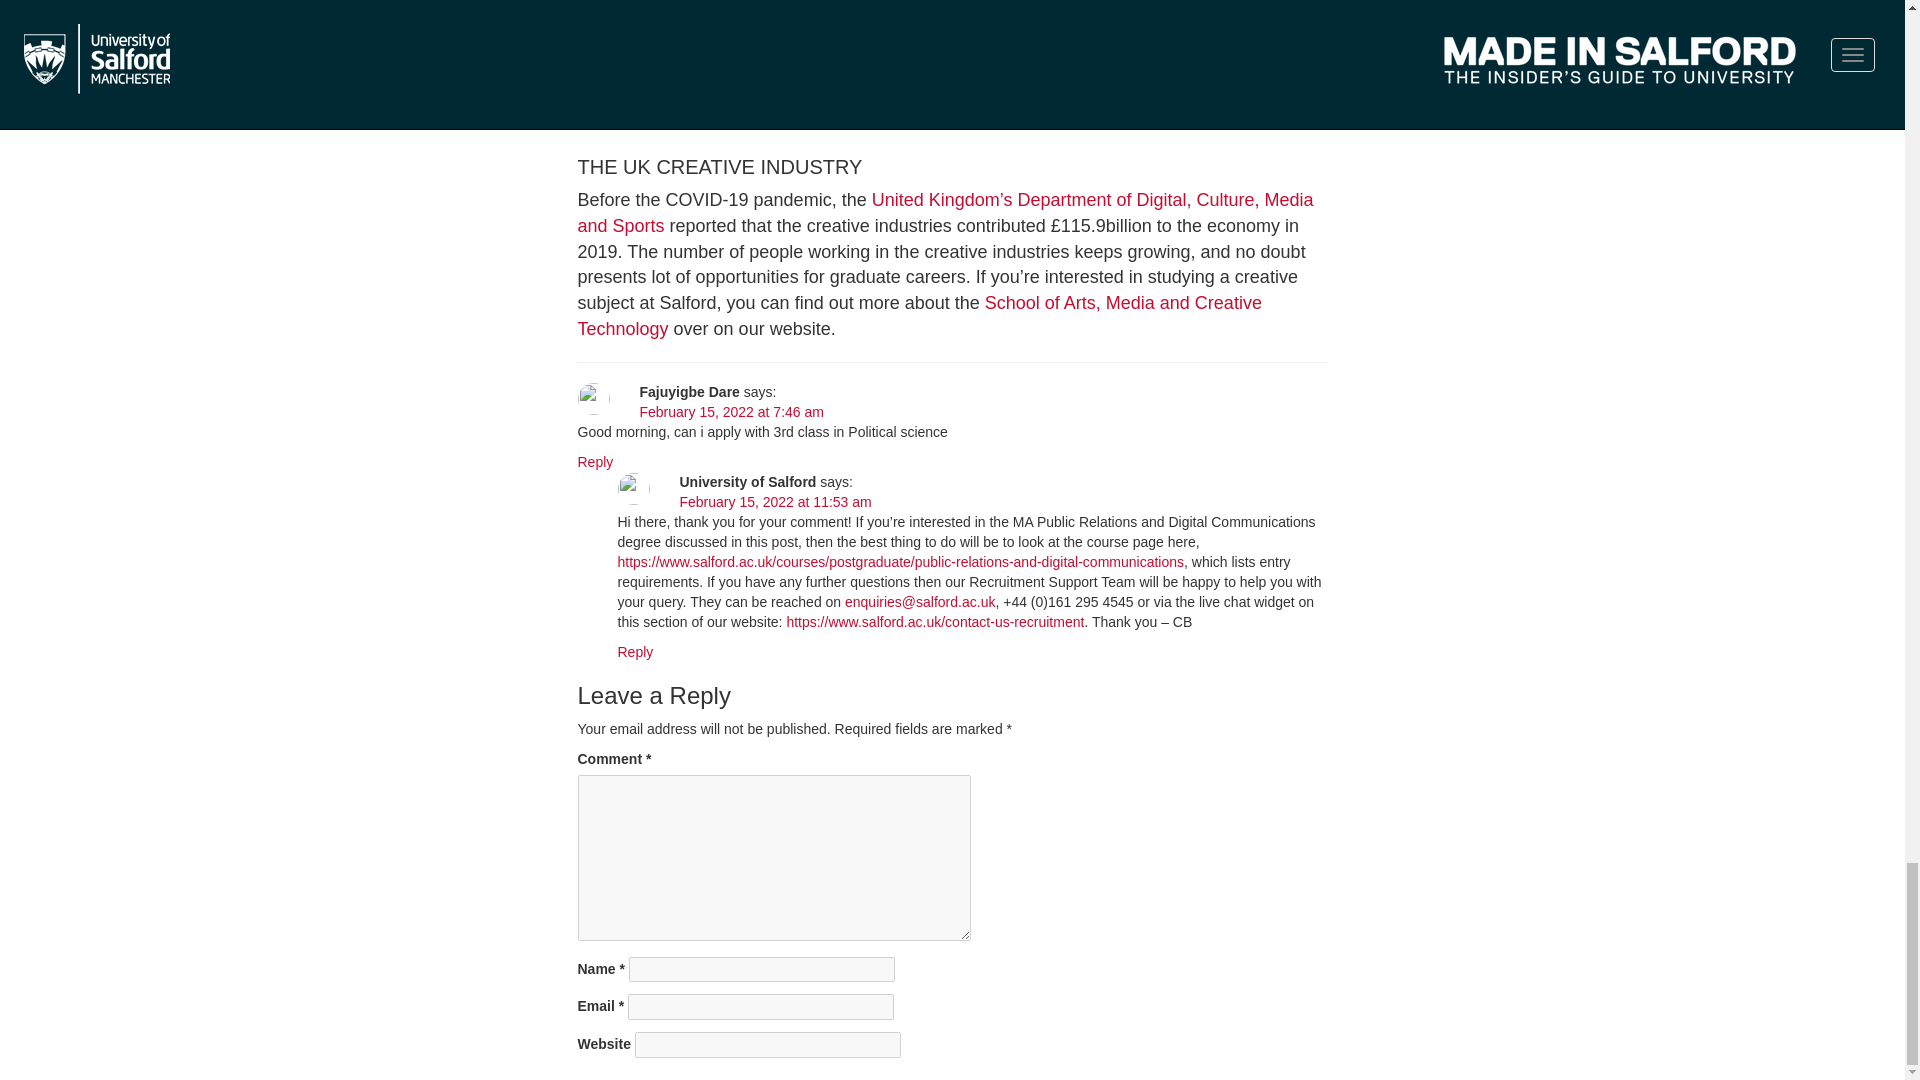  I want to click on Reply, so click(636, 651).